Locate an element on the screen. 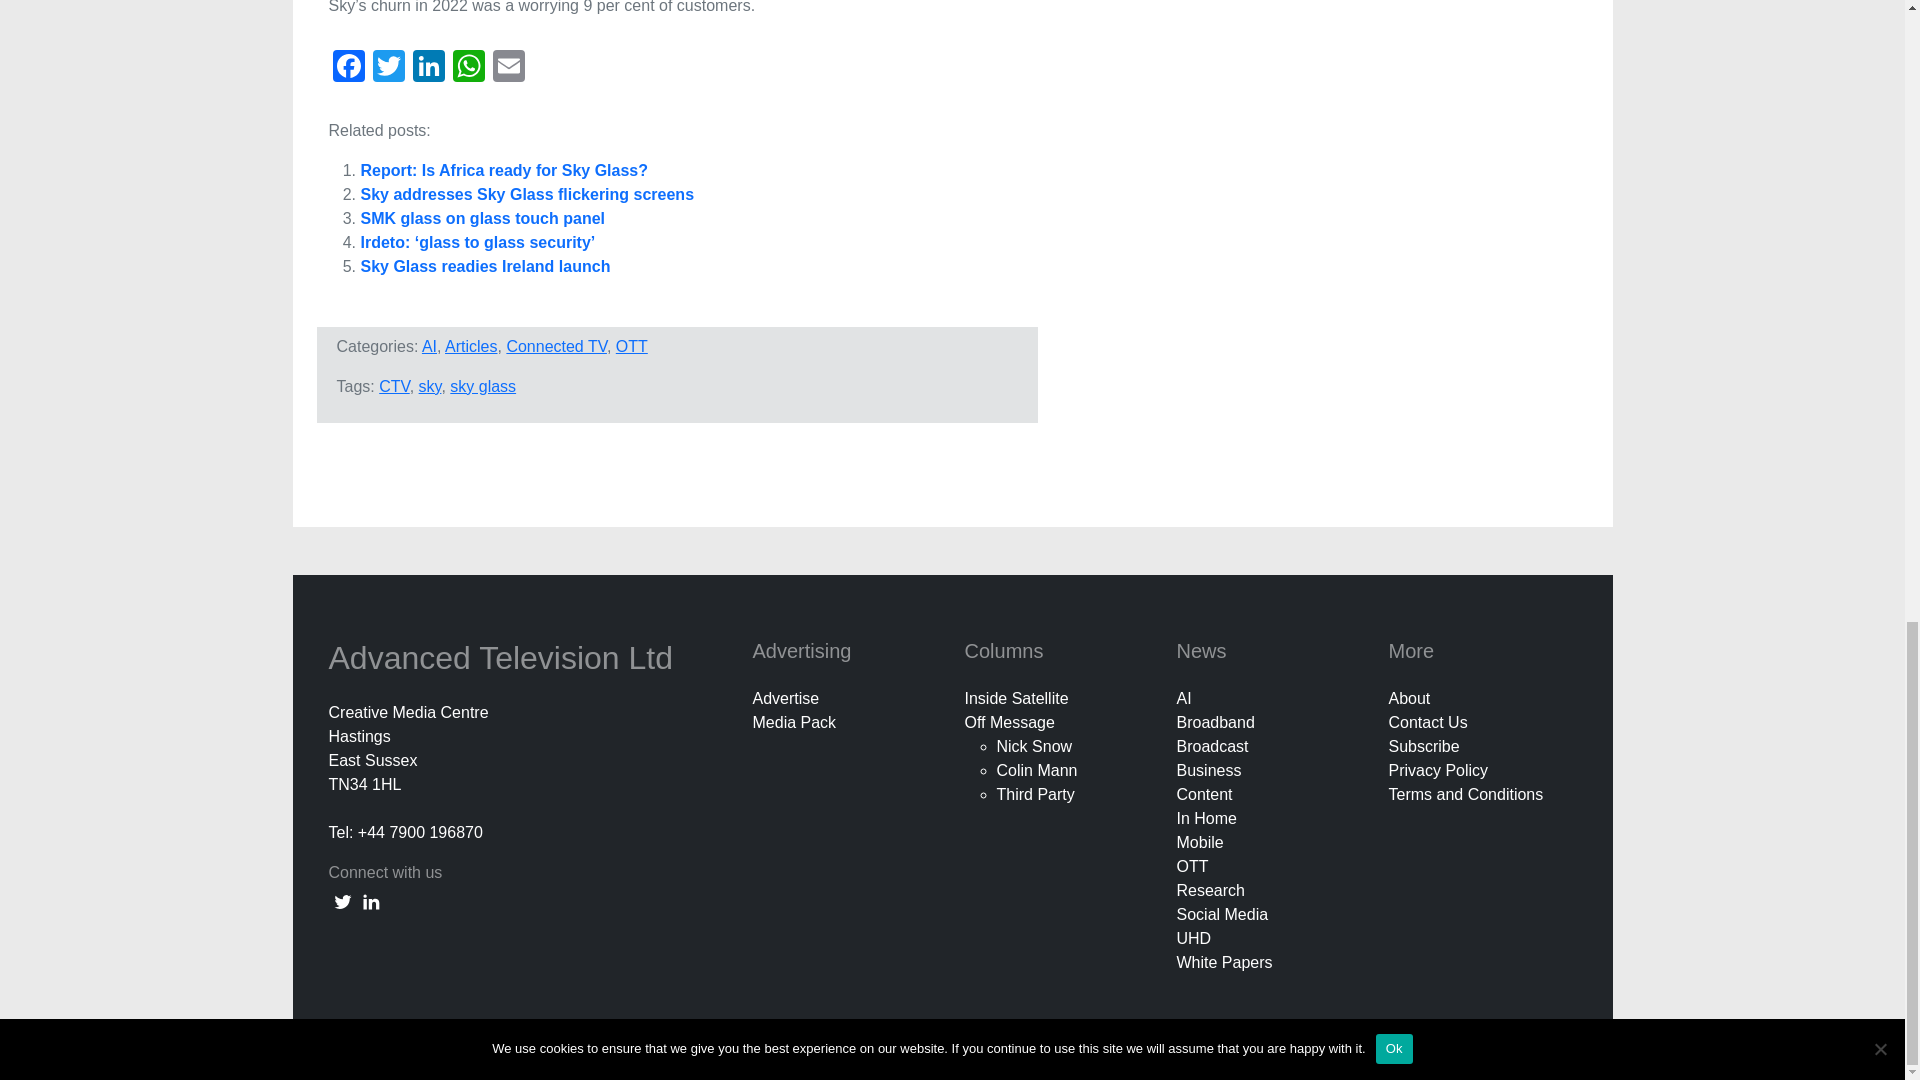  Report: Is Africa ready for Sky Glass? is located at coordinates (504, 170).